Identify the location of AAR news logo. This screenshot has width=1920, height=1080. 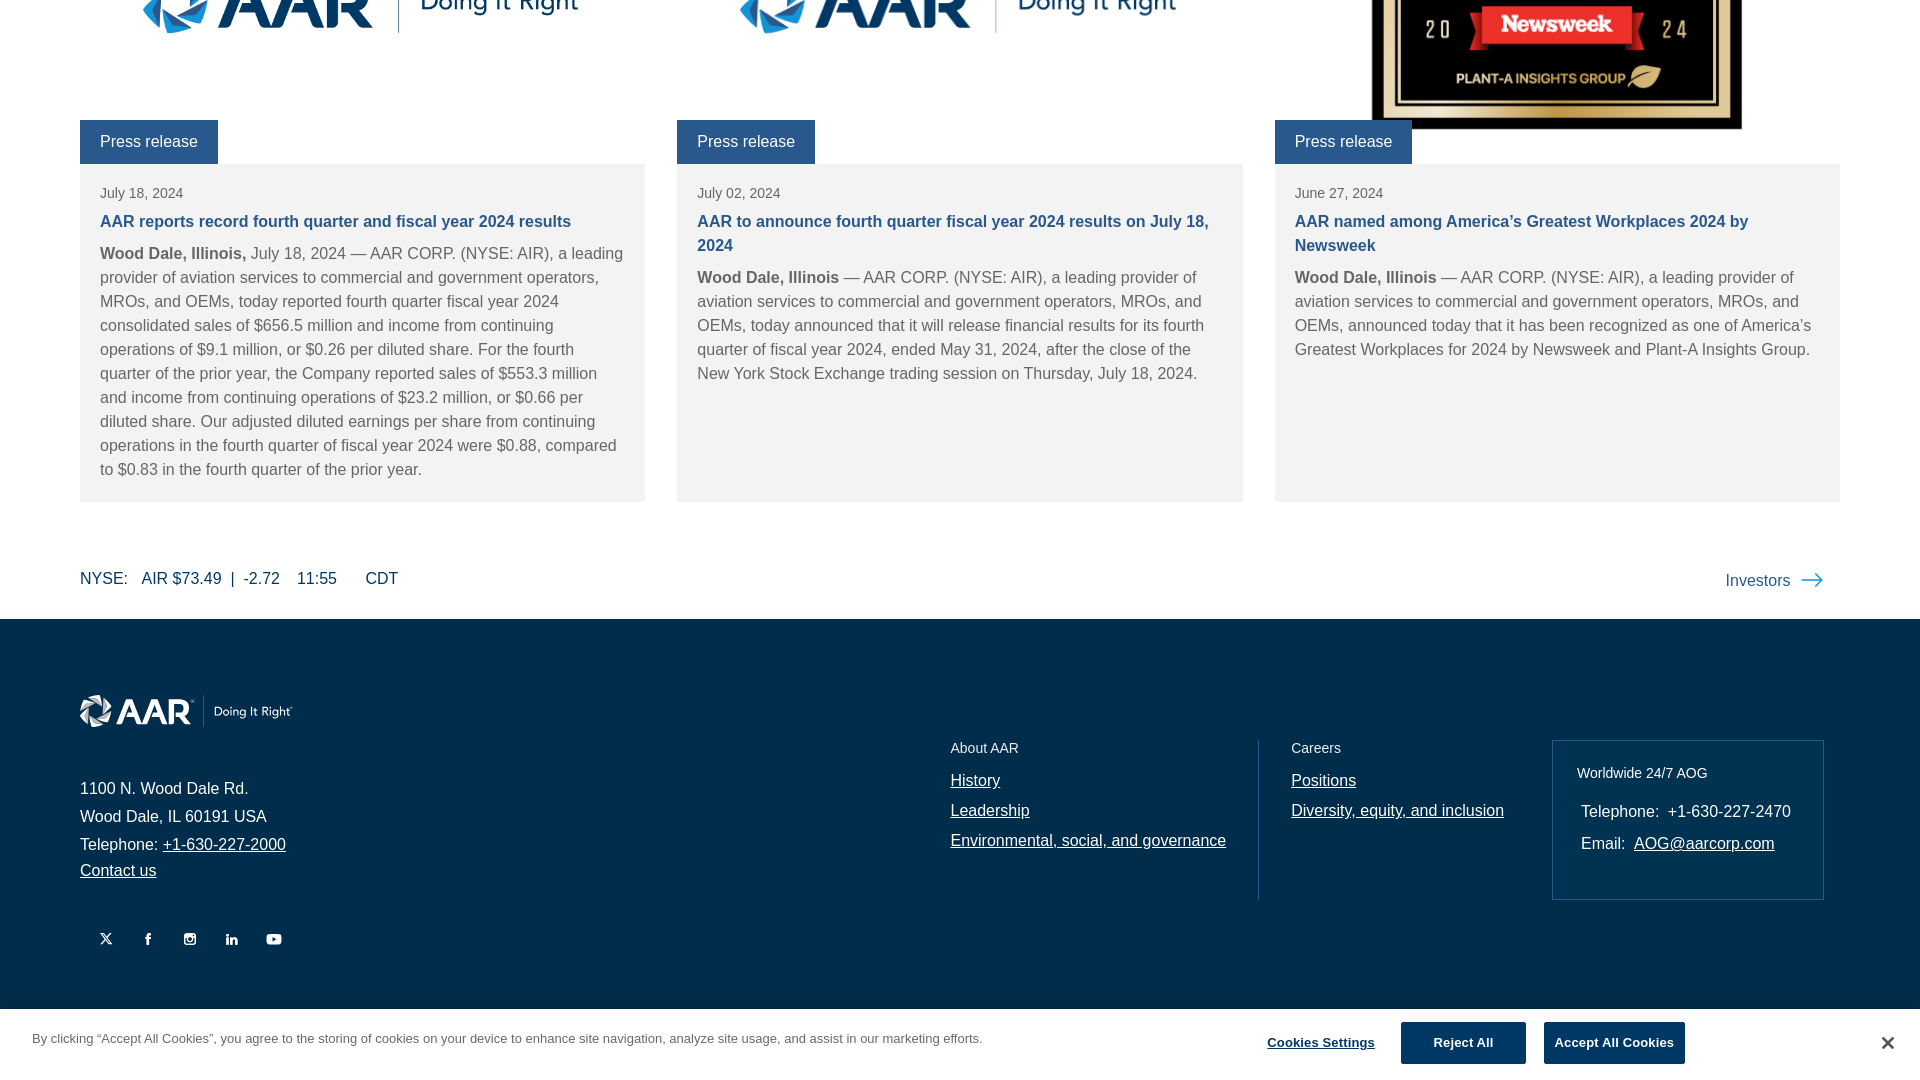
(362, 82).